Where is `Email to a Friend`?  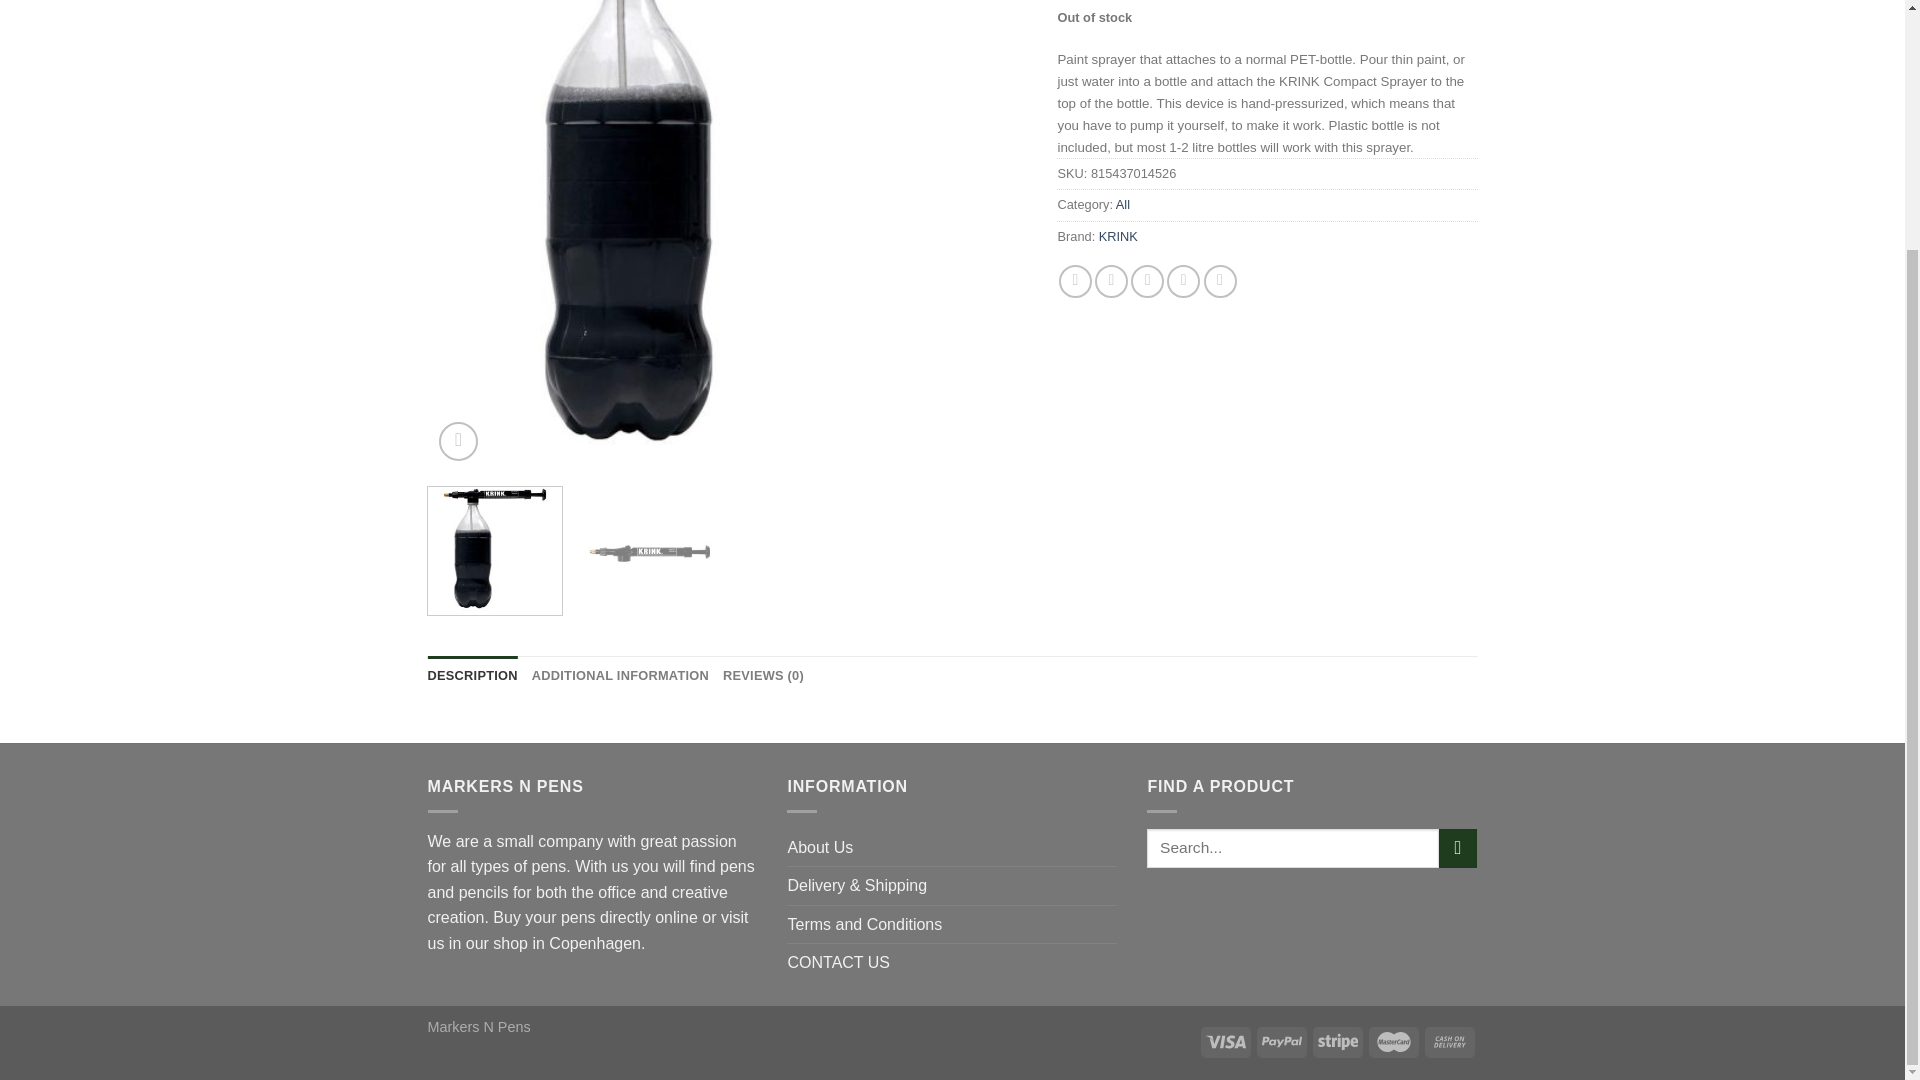
Email to a Friend is located at coordinates (1146, 281).